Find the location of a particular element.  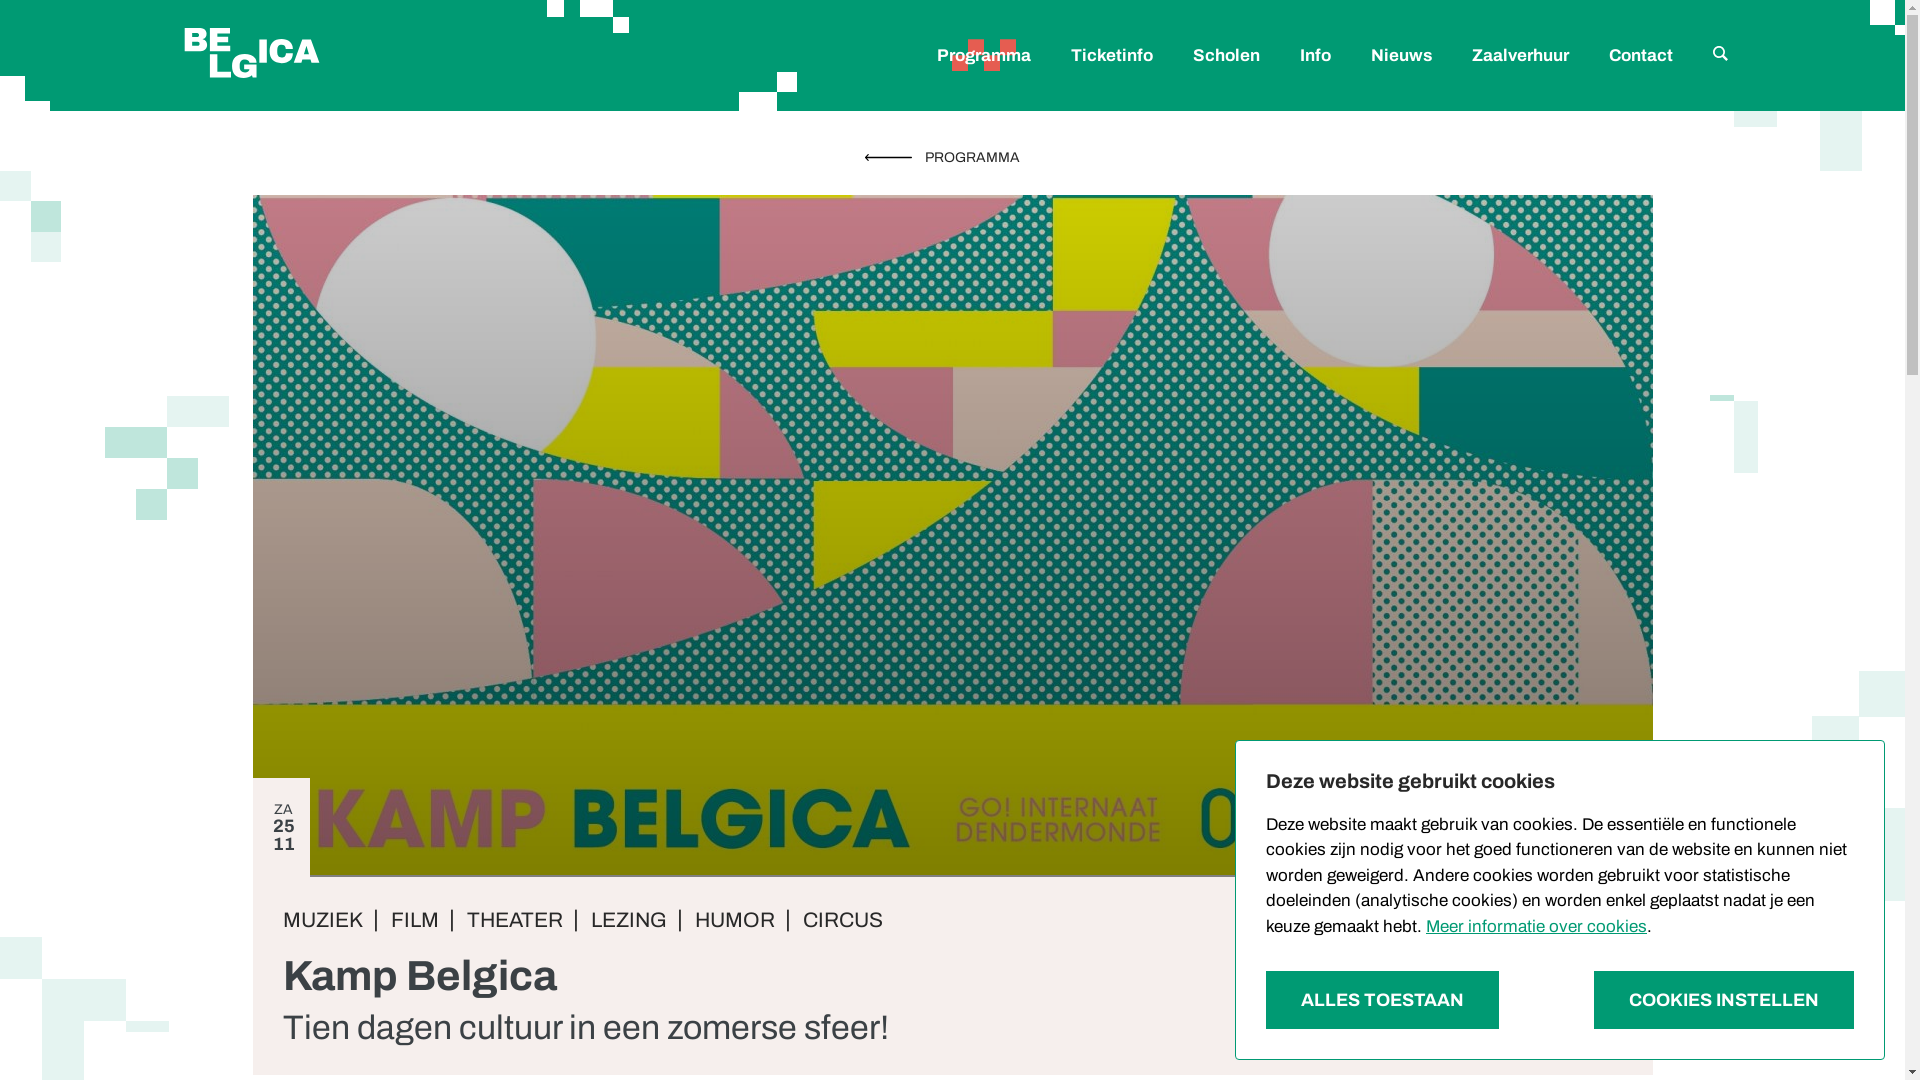

Programma is located at coordinates (983, 56).